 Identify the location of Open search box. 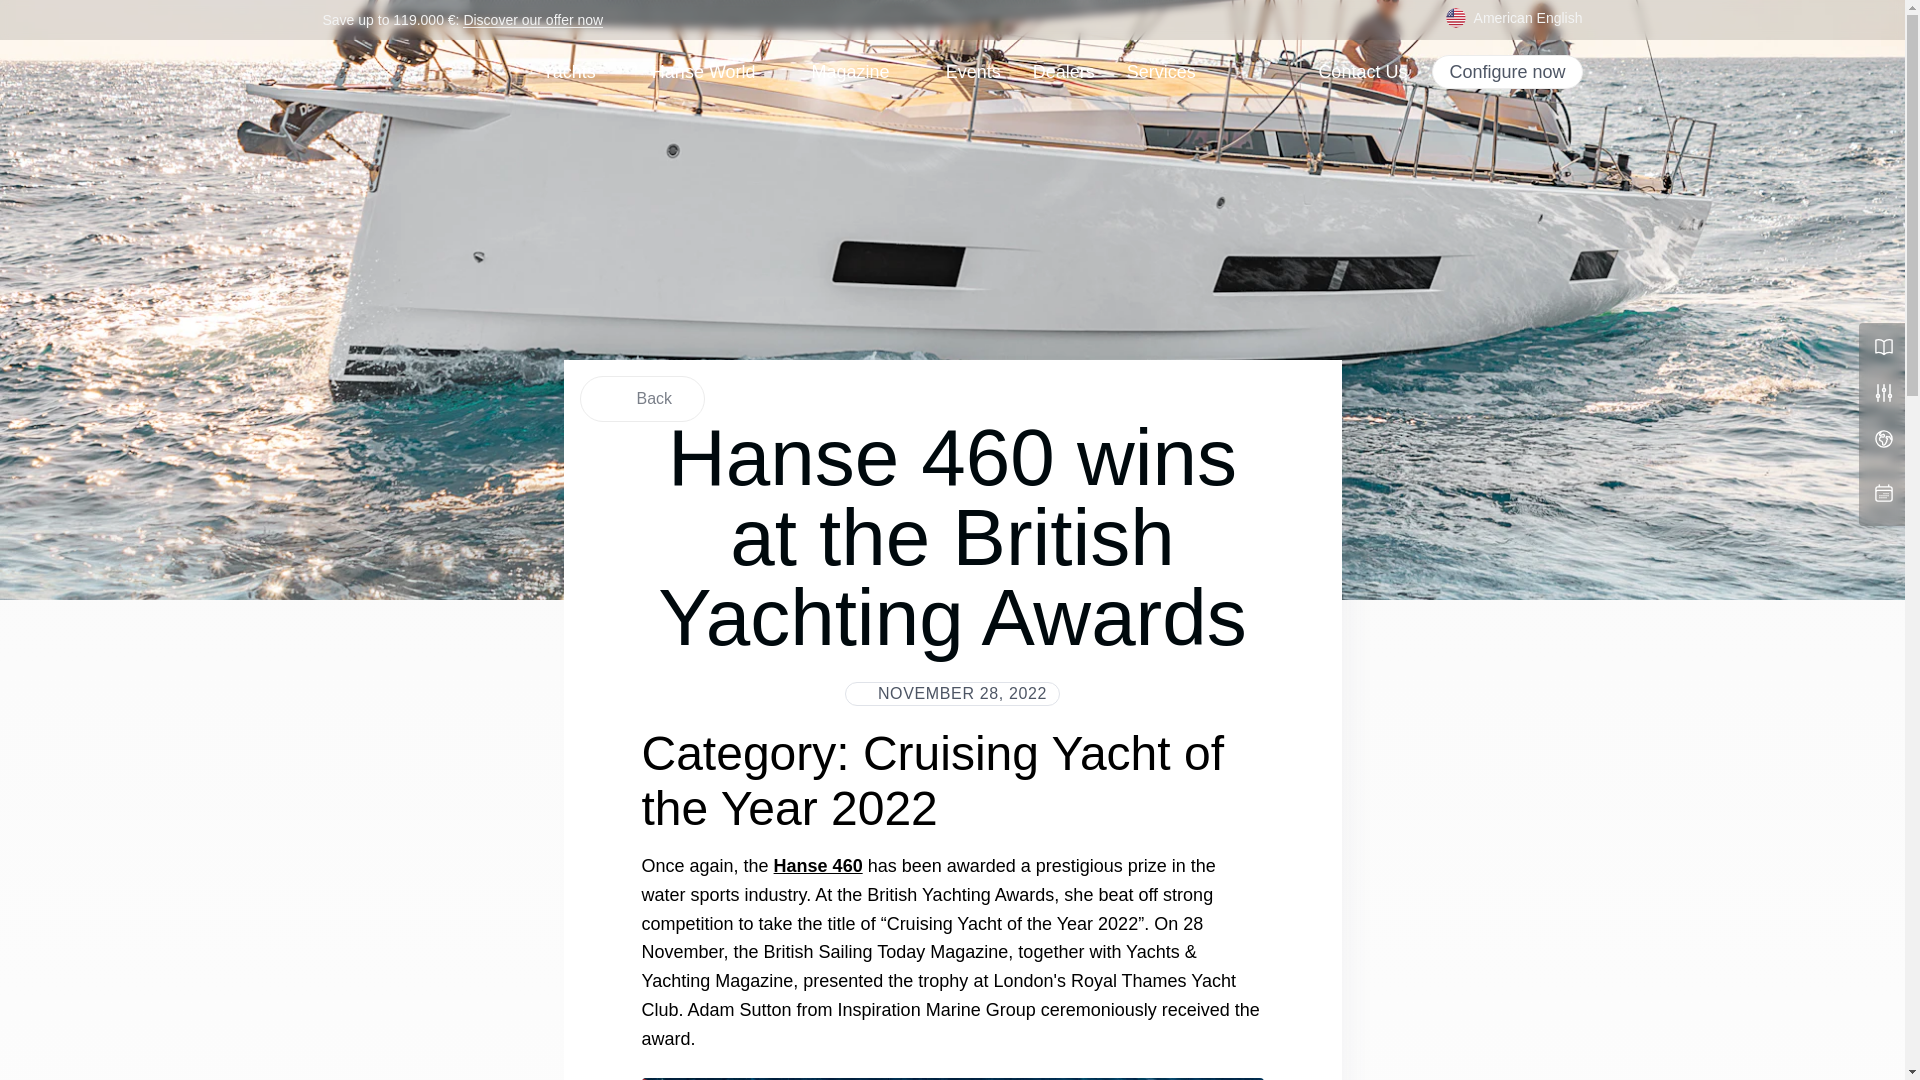
(1418, 20).